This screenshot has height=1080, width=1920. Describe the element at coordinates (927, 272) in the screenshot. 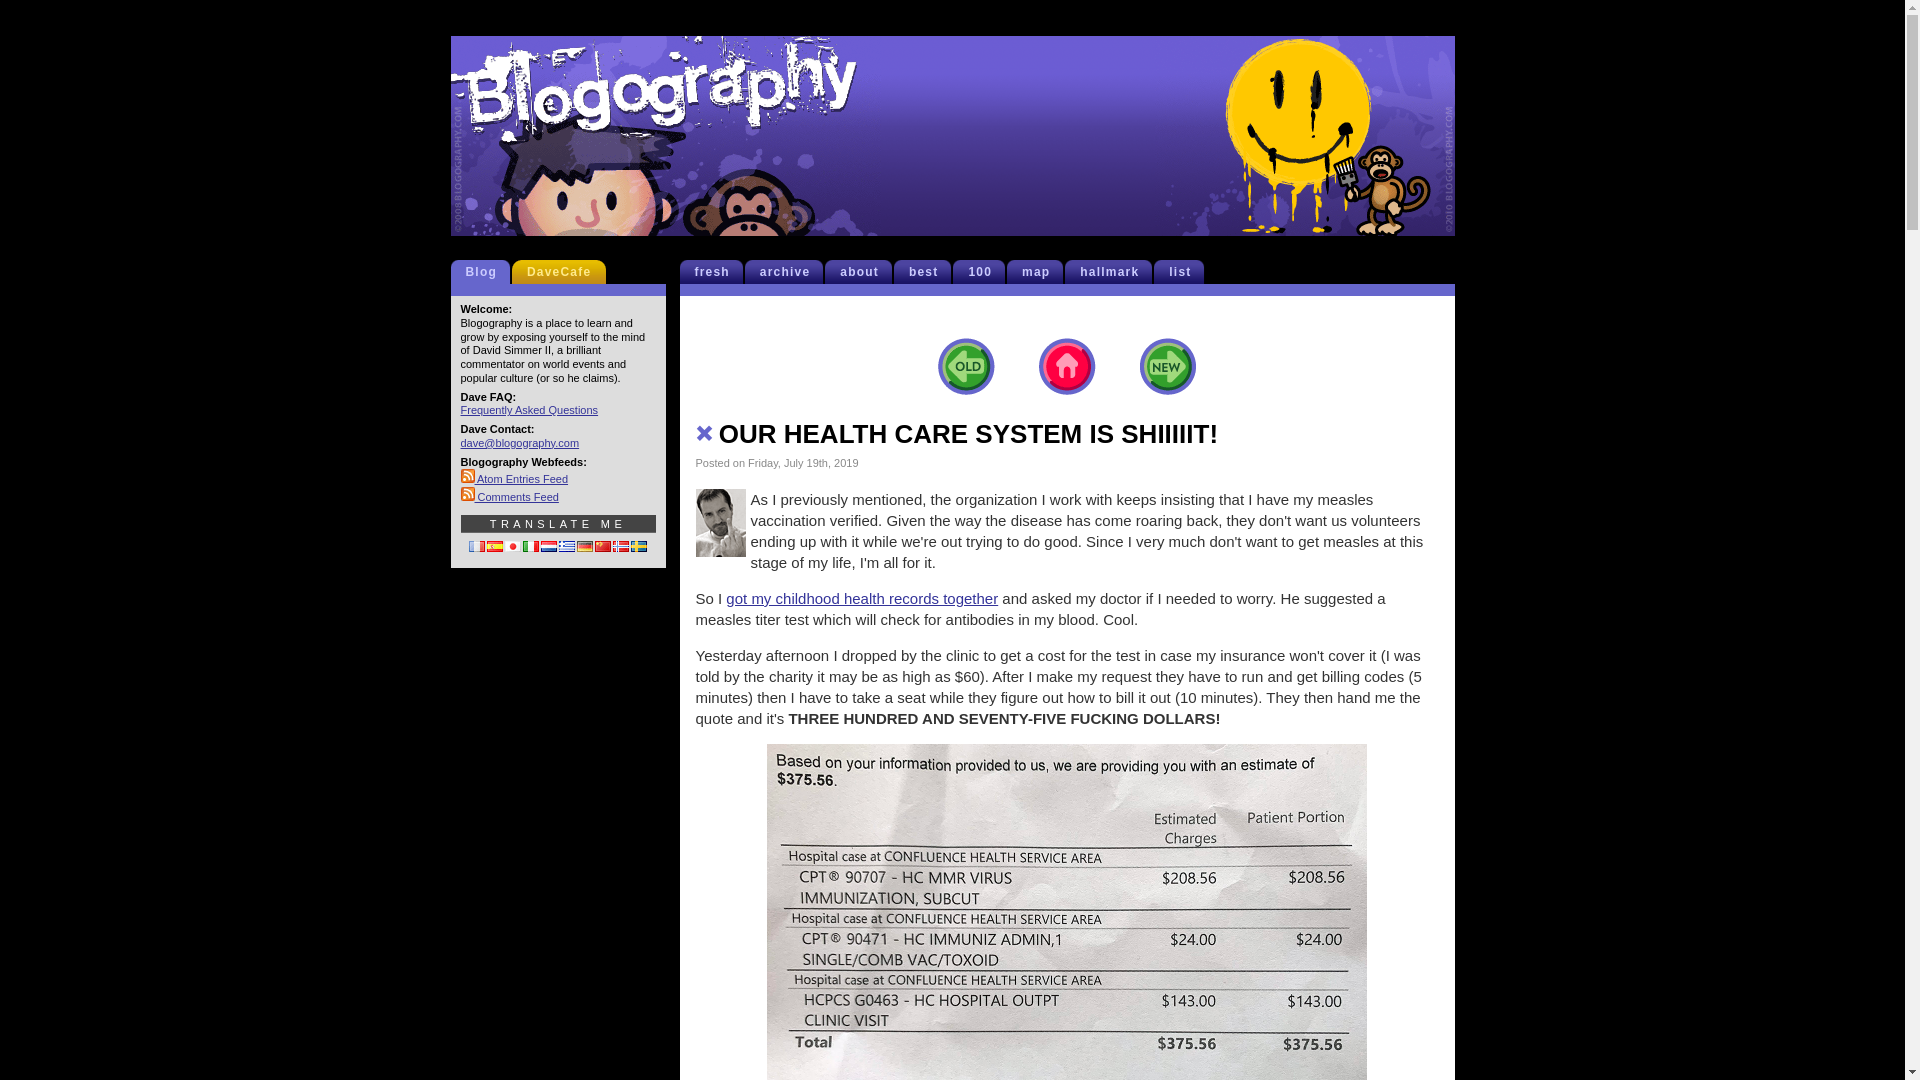

I see `best` at that location.